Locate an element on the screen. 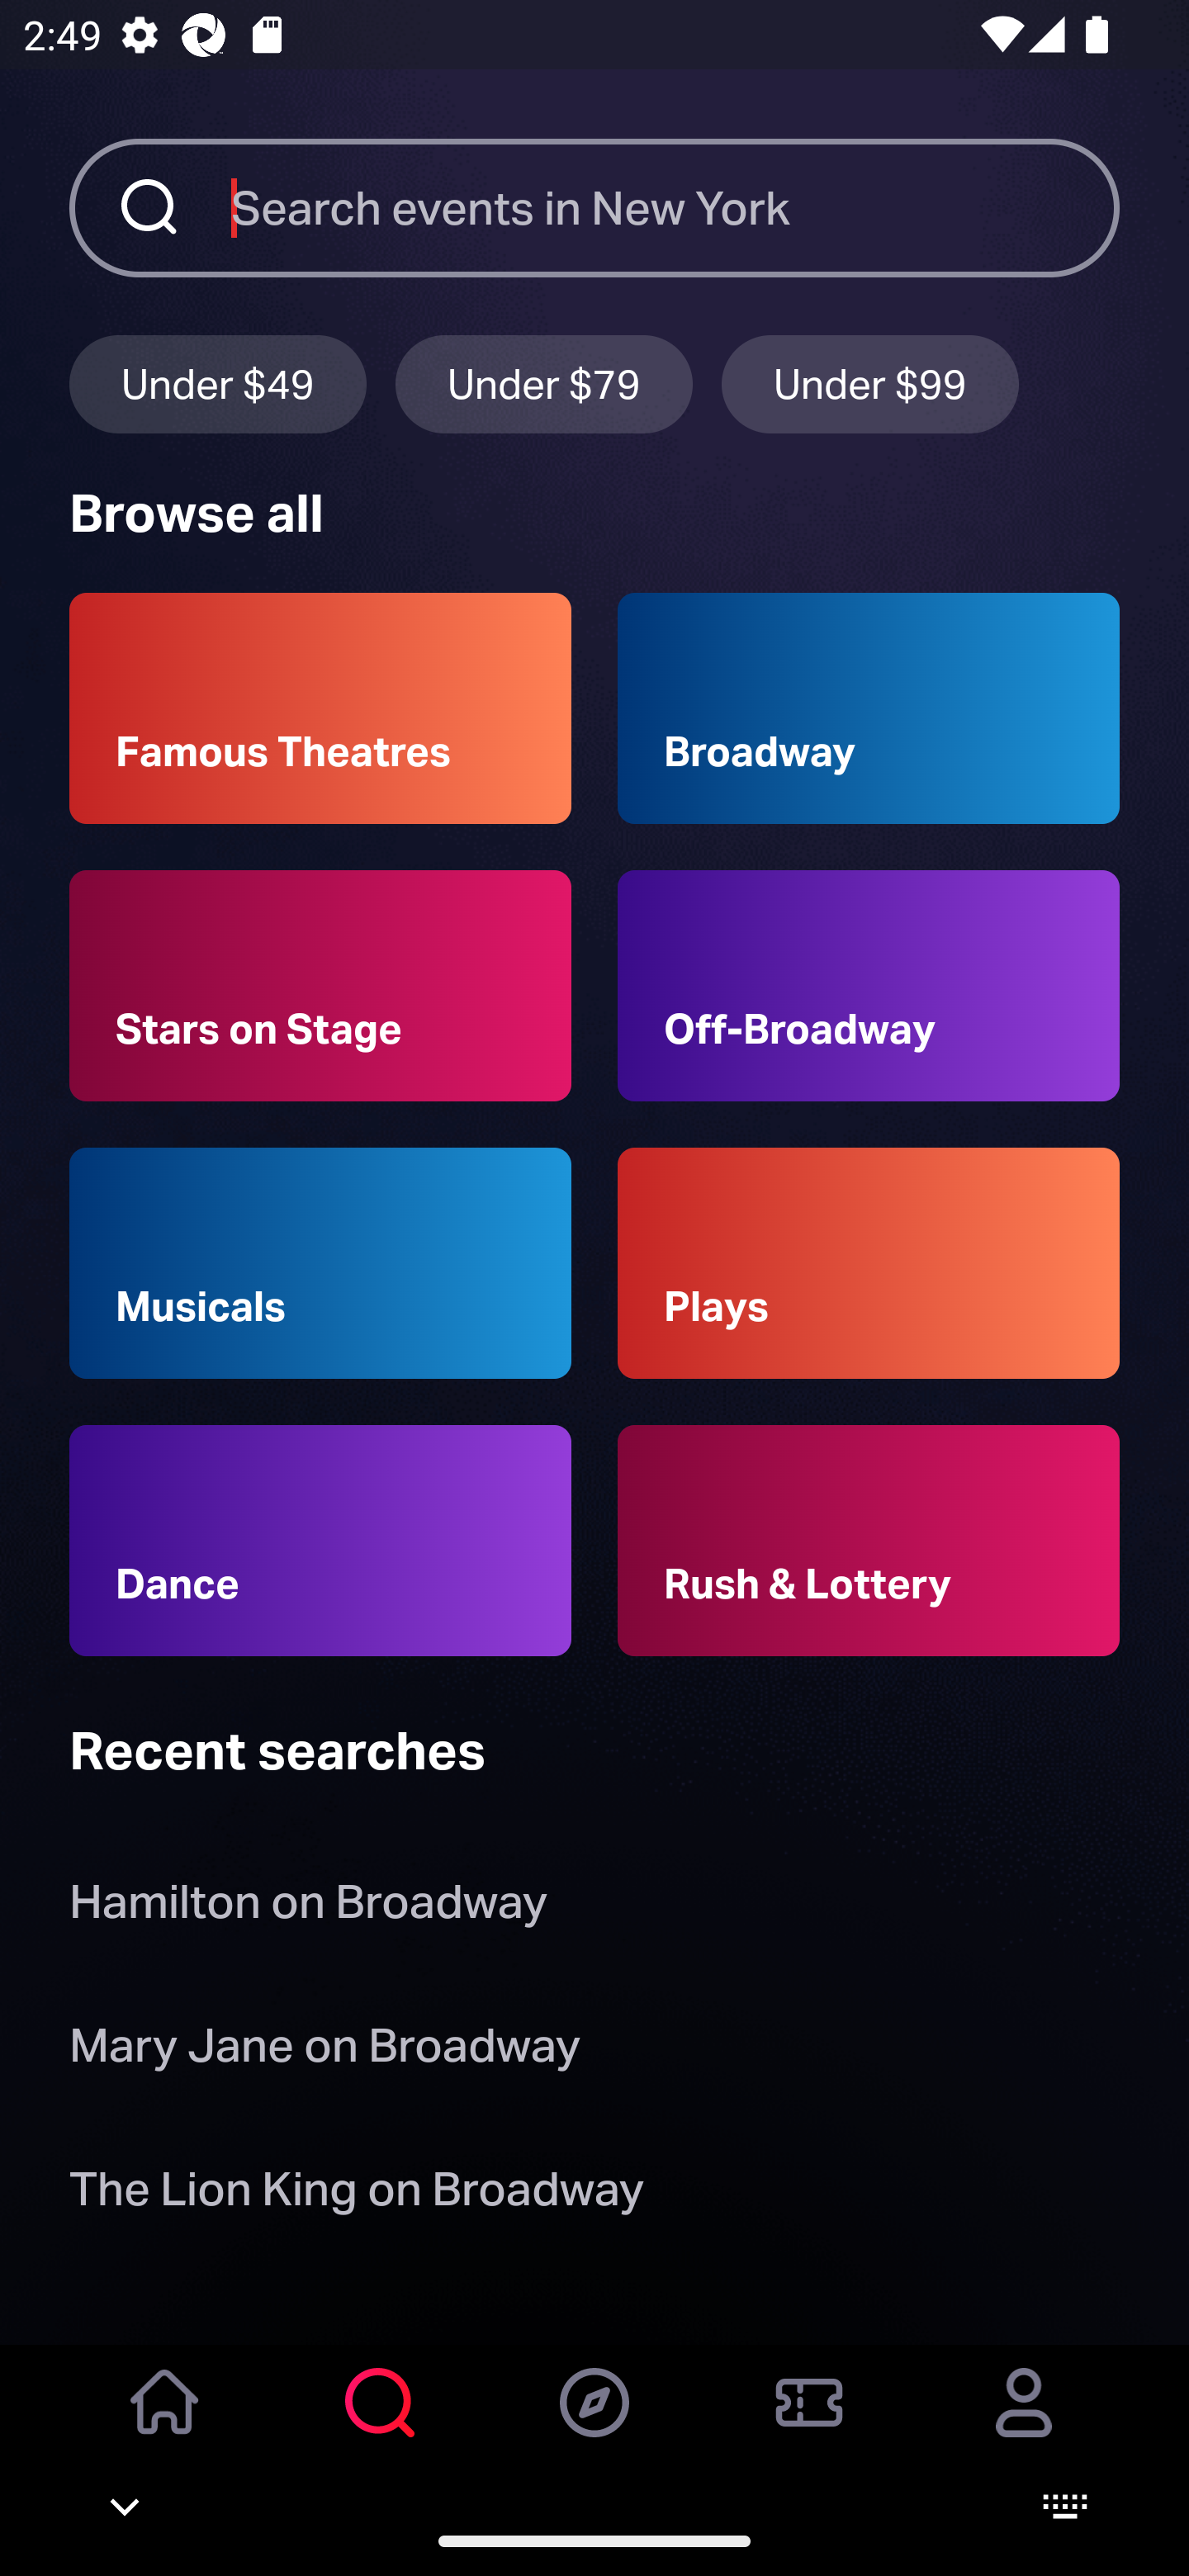 The width and height of the screenshot is (1189, 2576). Orders is located at coordinates (809, 2425).